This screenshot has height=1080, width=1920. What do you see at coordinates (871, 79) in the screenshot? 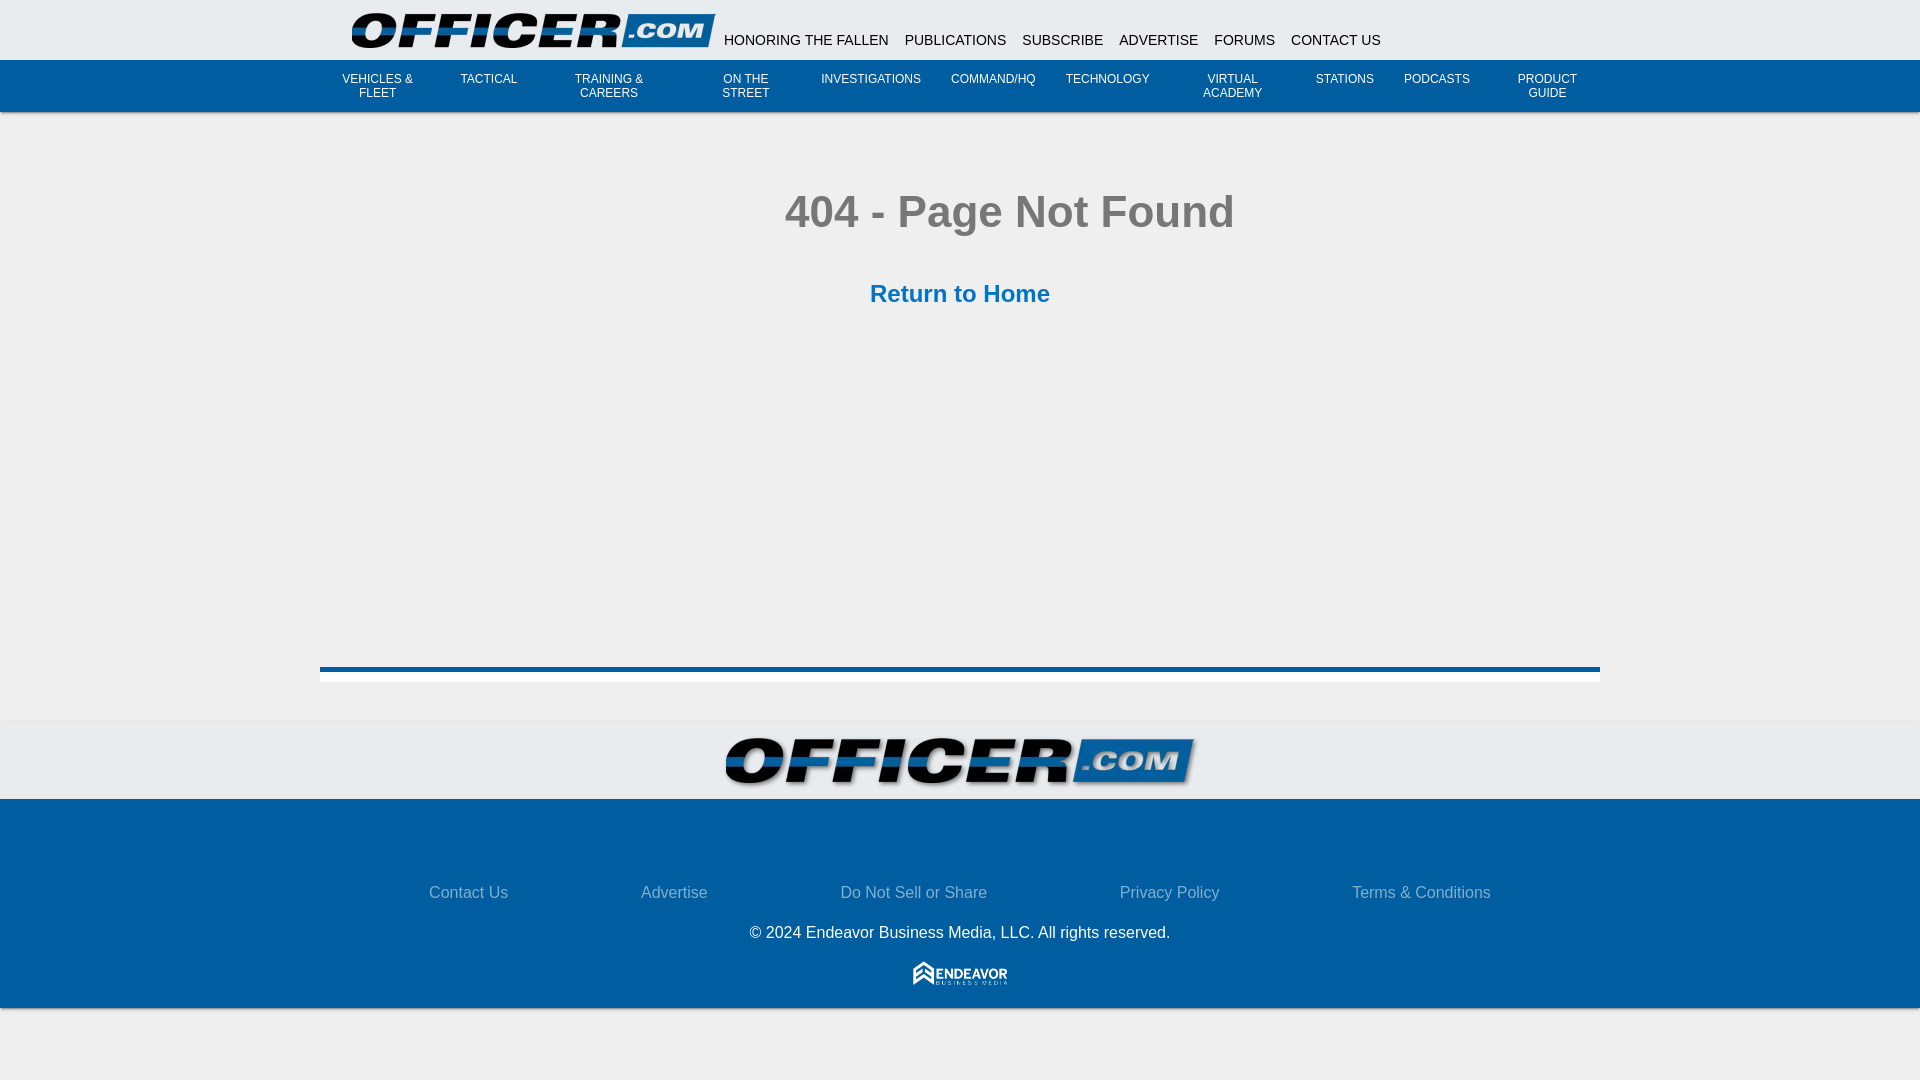
I see `INVESTIGATIONS` at bounding box center [871, 79].